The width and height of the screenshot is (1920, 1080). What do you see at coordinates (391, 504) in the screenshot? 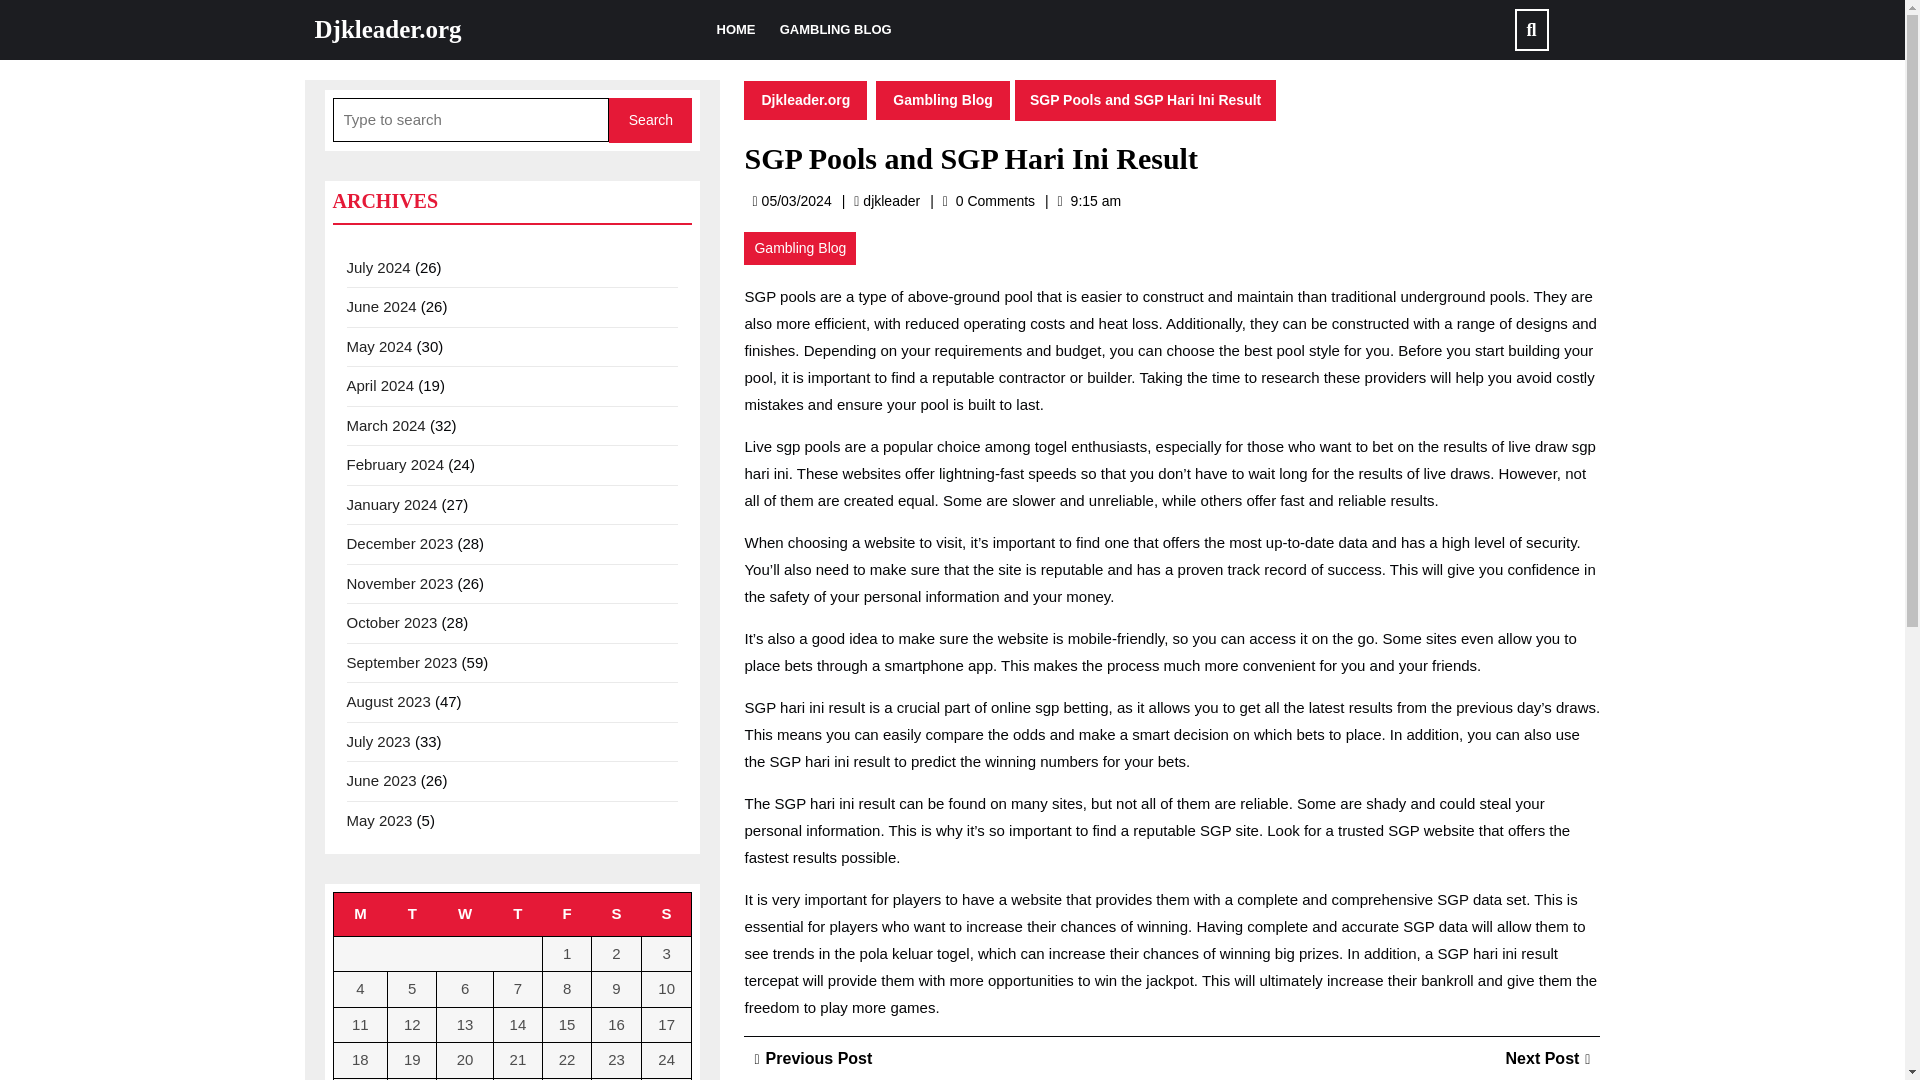
I see `January 2024` at bounding box center [391, 504].